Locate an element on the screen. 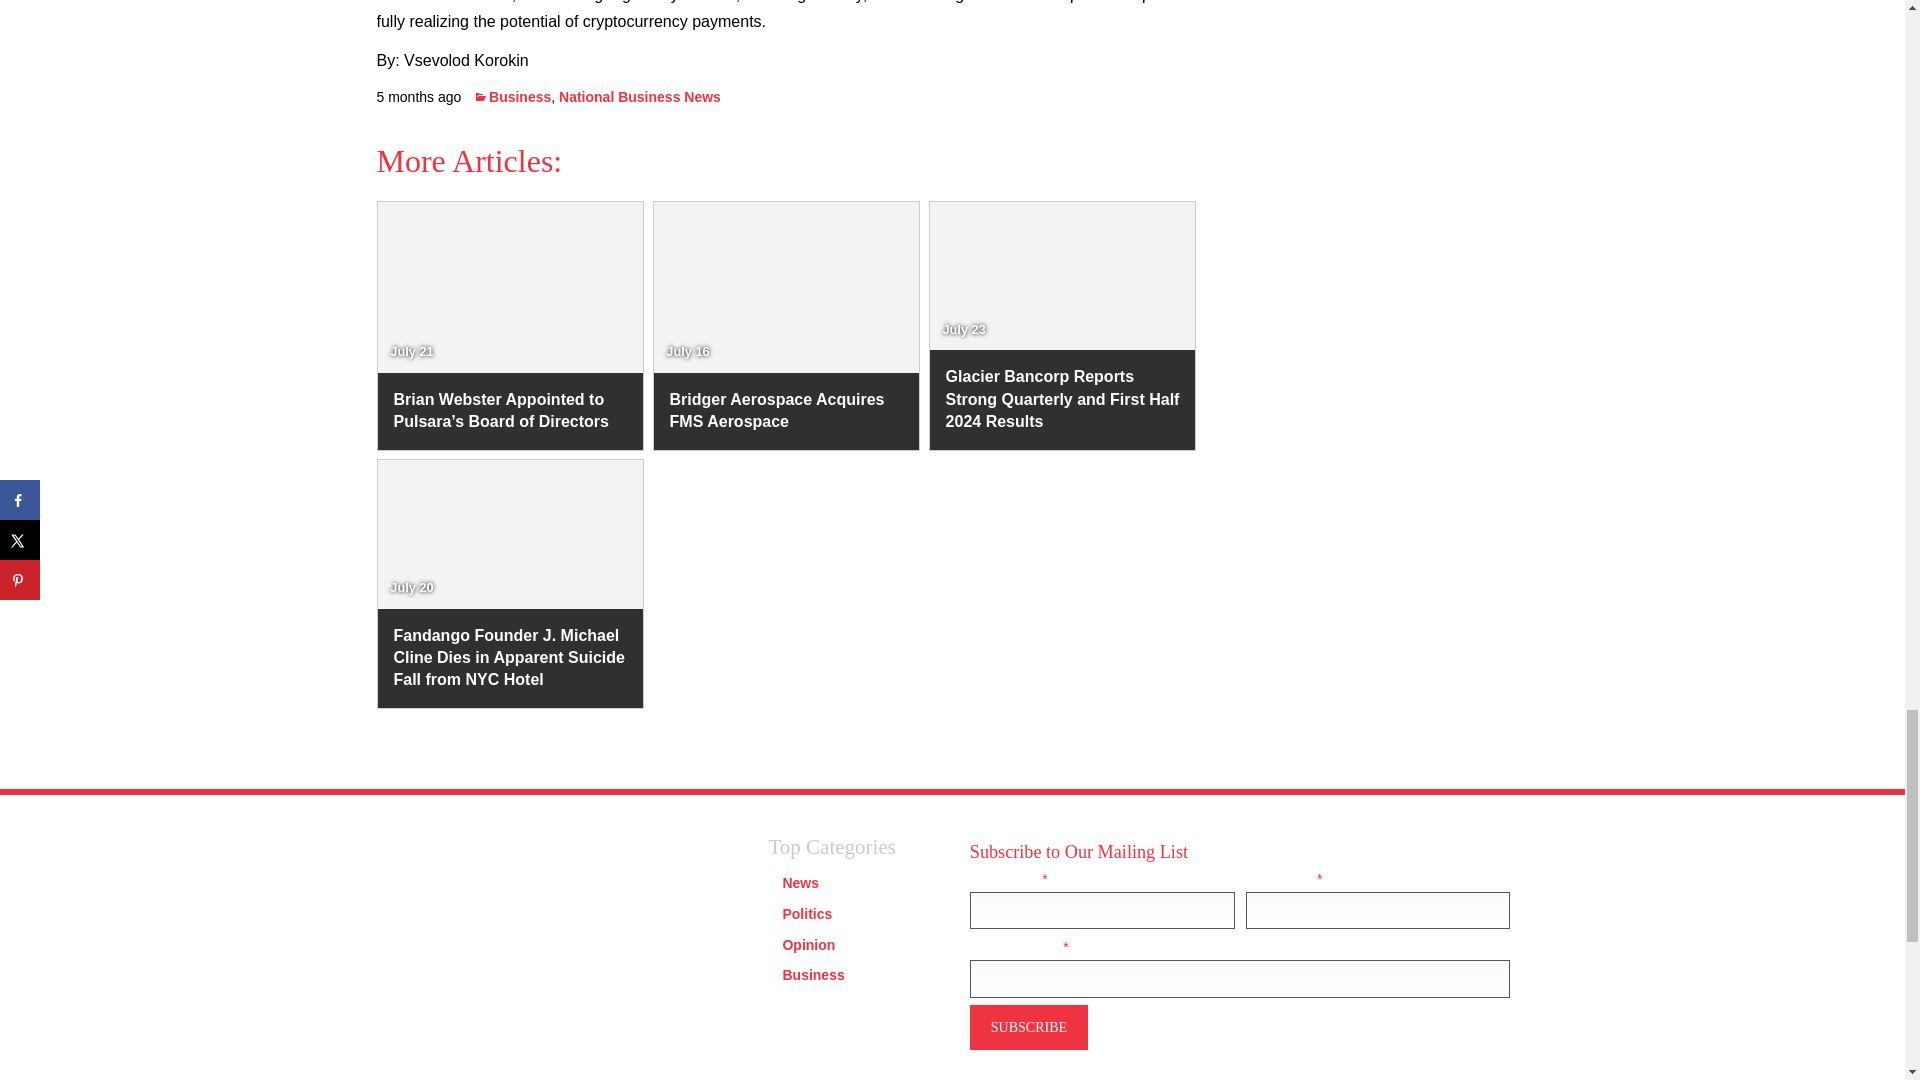 The height and width of the screenshot is (1080, 1920). Opinion Category is located at coordinates (808, 944).